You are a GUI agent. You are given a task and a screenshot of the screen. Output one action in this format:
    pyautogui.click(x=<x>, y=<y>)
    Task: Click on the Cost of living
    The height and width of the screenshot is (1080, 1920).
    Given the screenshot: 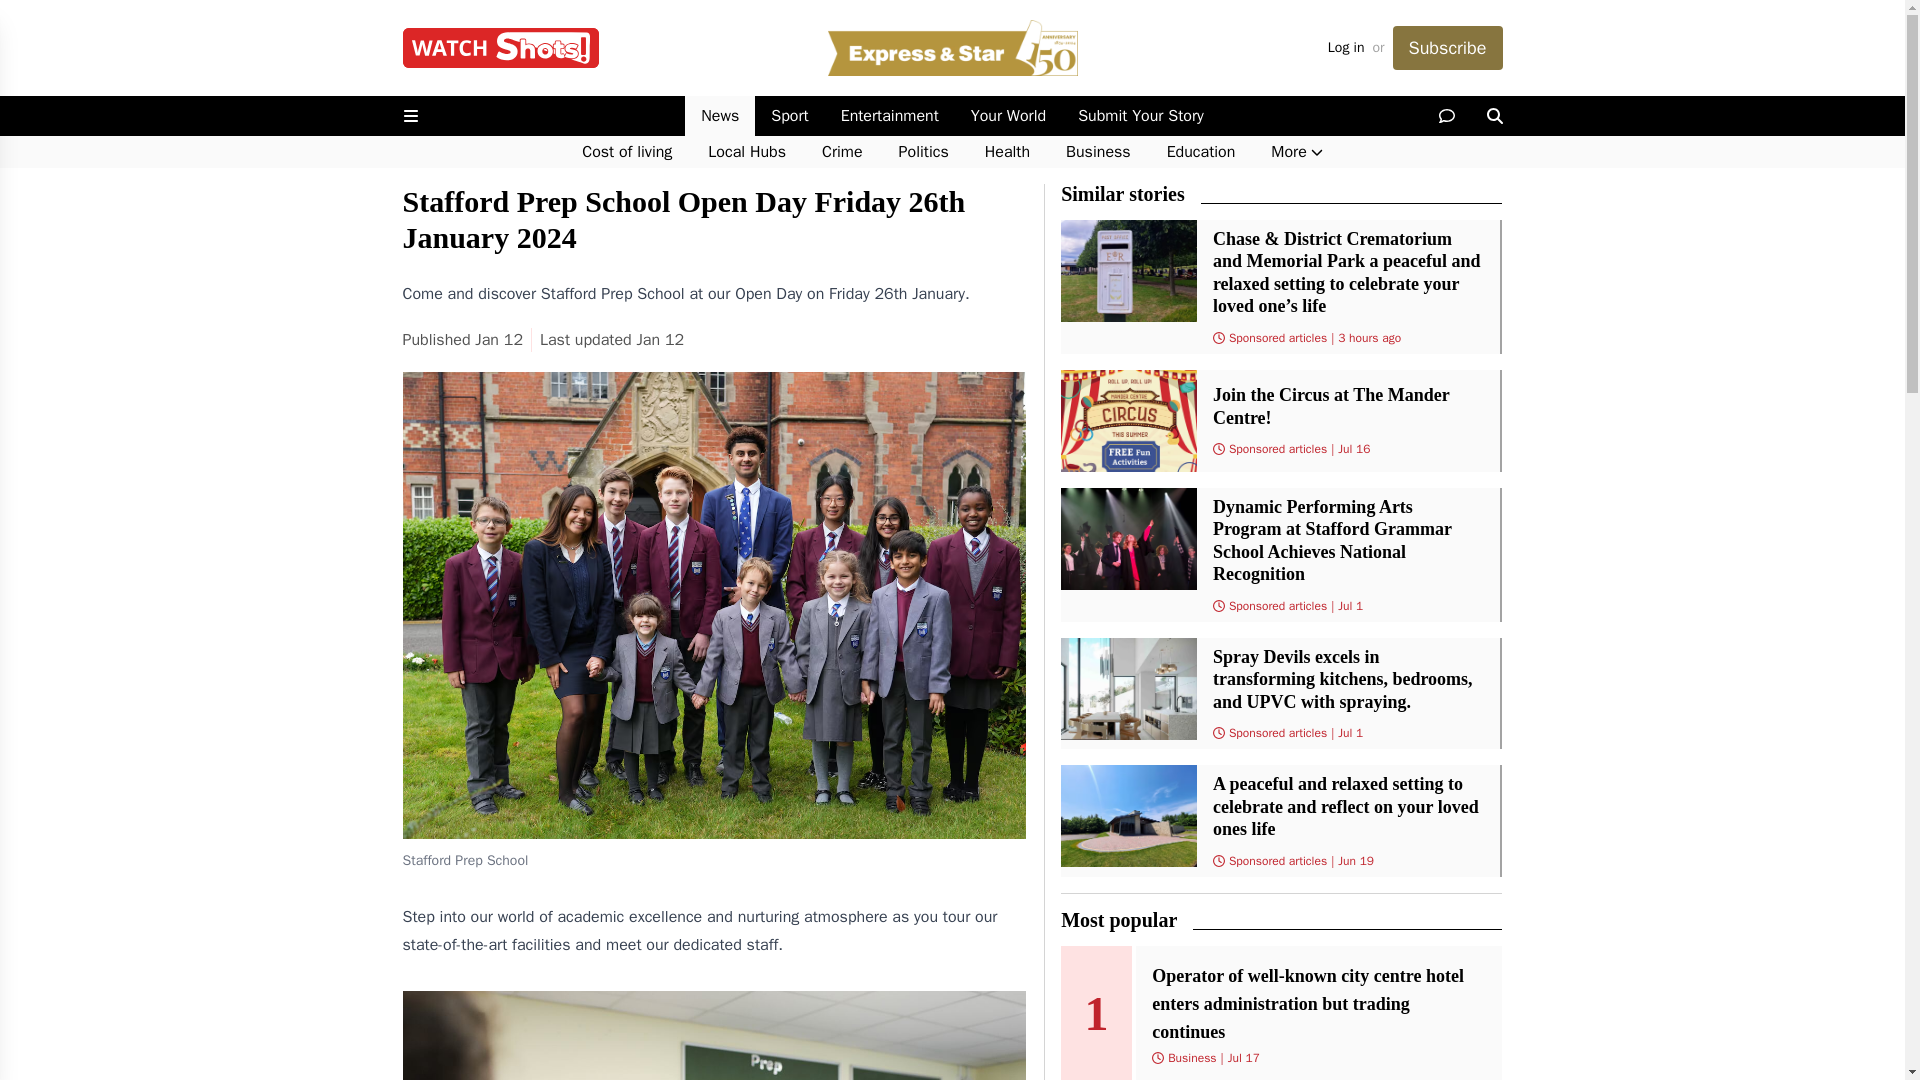 What is the action you would take?
    pyautogui.click(x=626, y=152)
    